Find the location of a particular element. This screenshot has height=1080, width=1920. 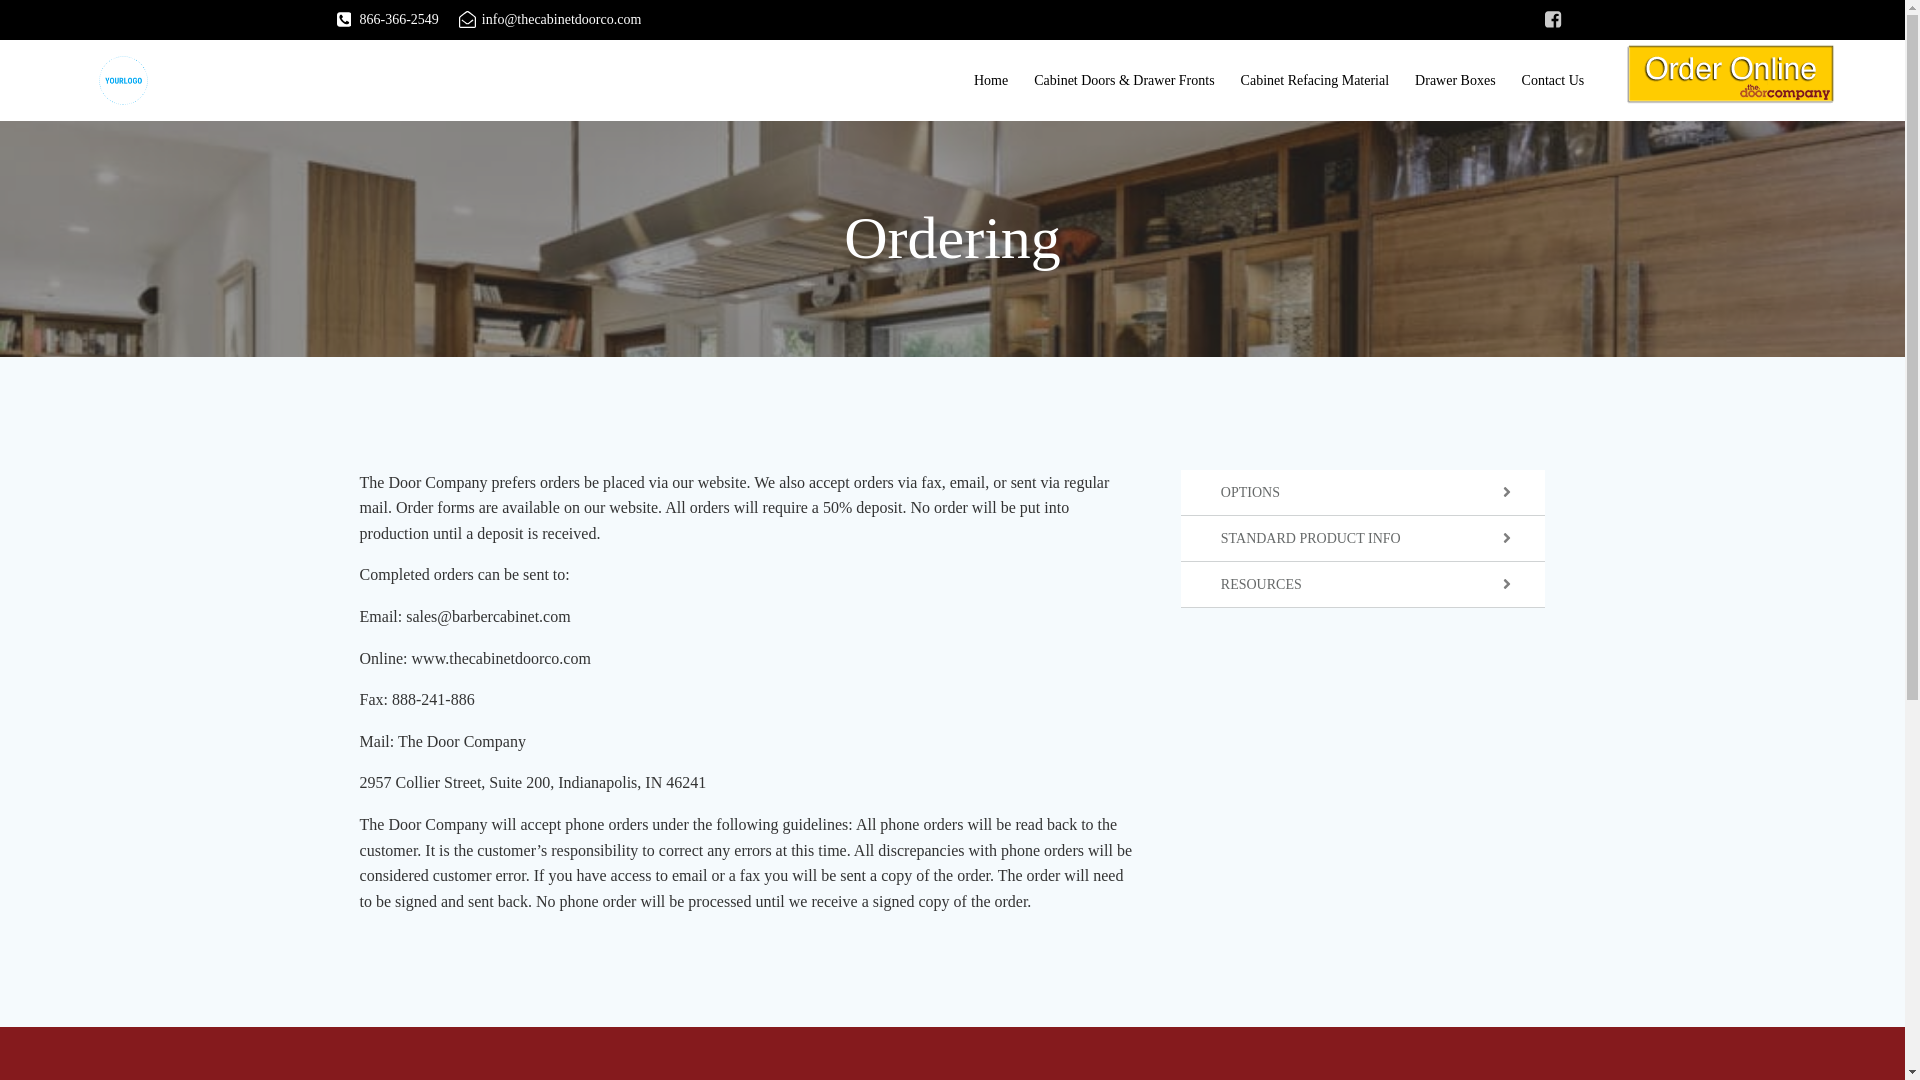

RESOURCES is located at coordinates (1362, 584).